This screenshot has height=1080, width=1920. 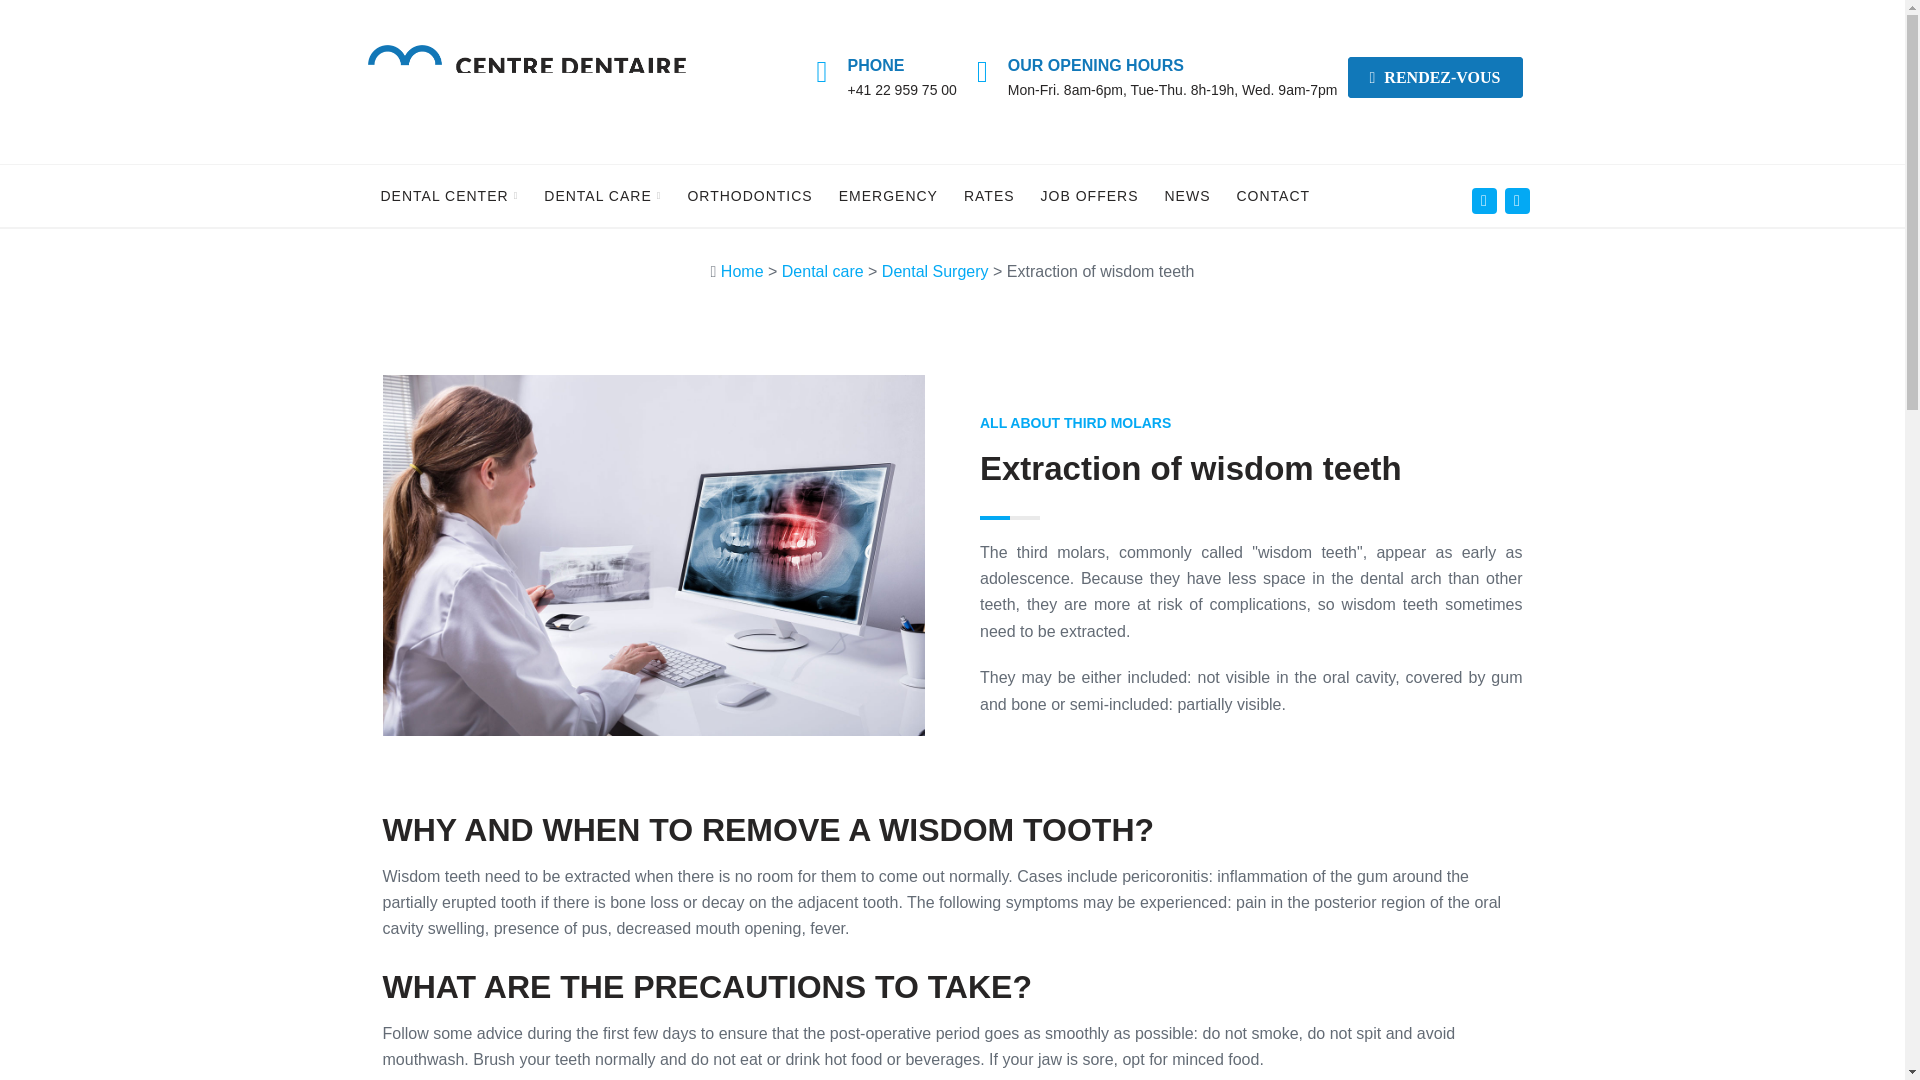 What do you see at coordinates (1516, 200) in the screenshot?
I see `Follow us!` at bounding box center [1516, 200].